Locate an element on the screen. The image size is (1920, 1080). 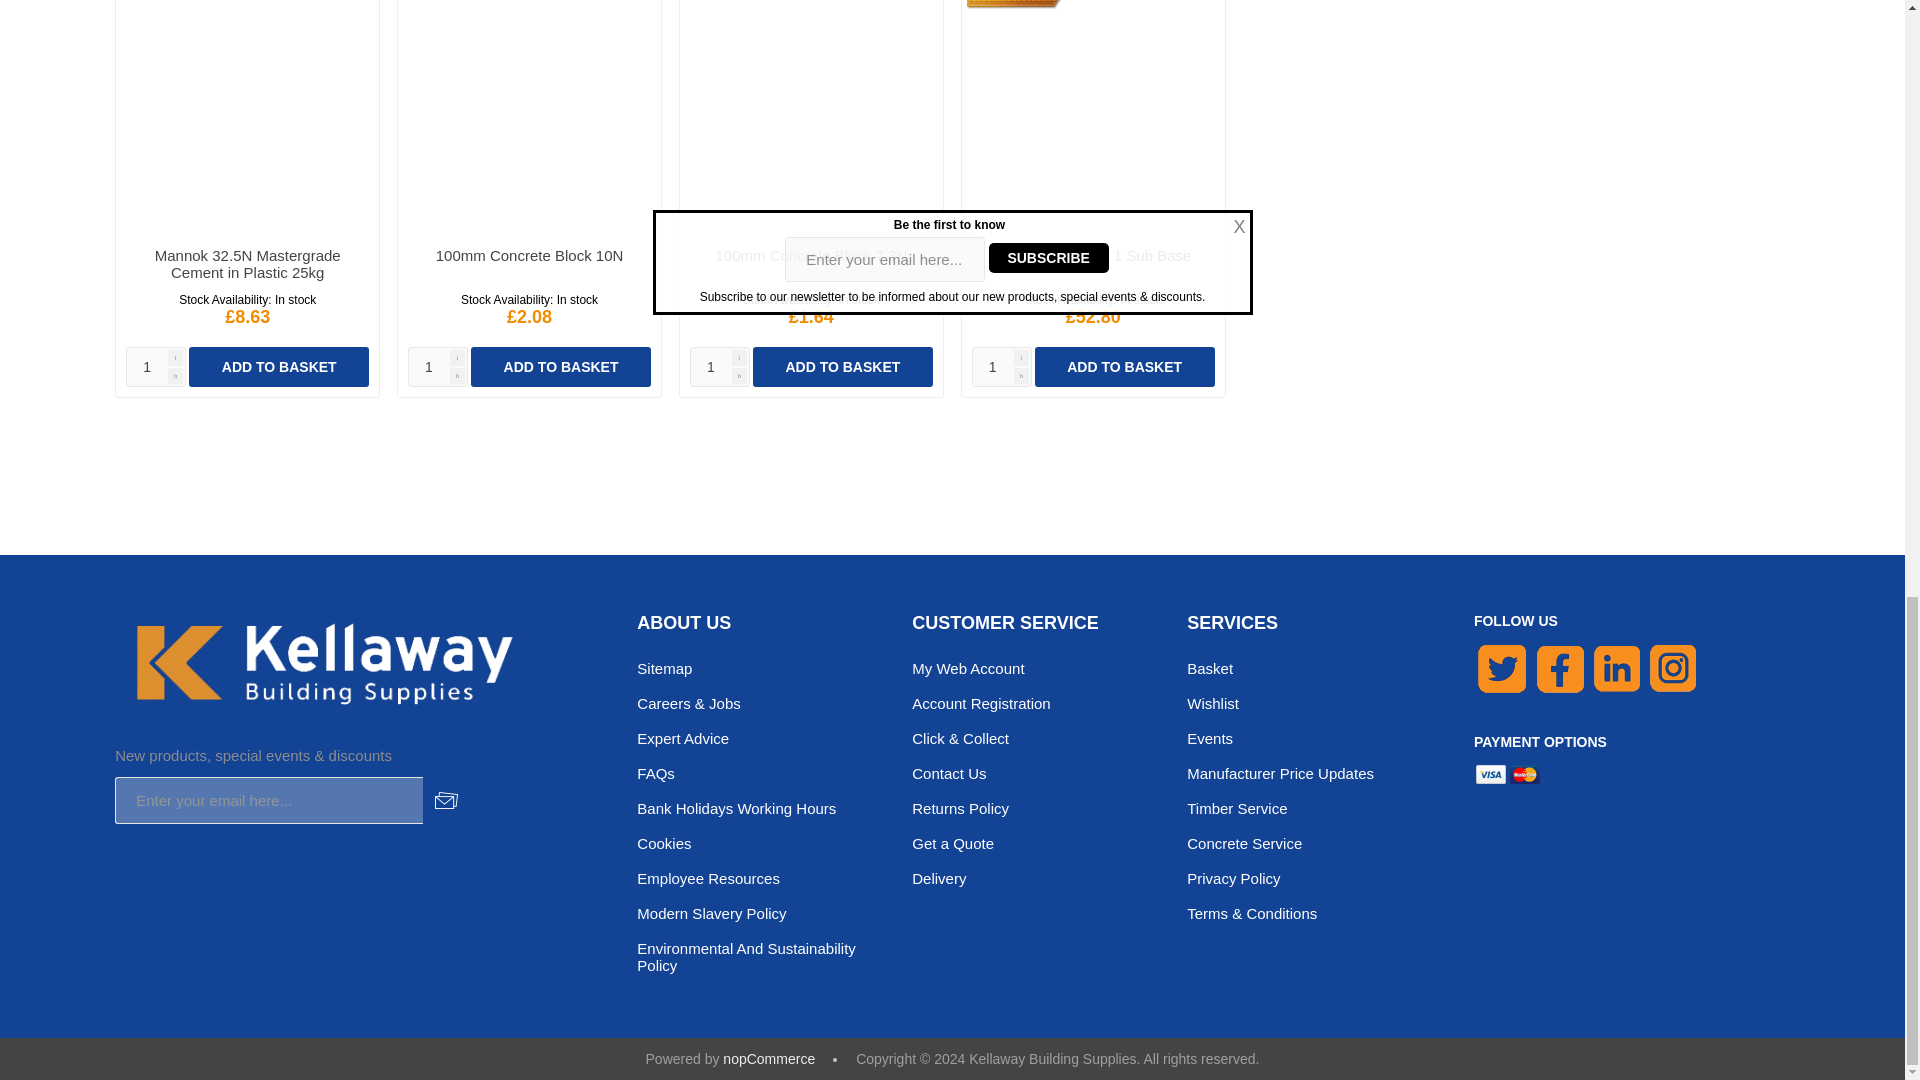
Add to basket is located at coordinates (560, 366).